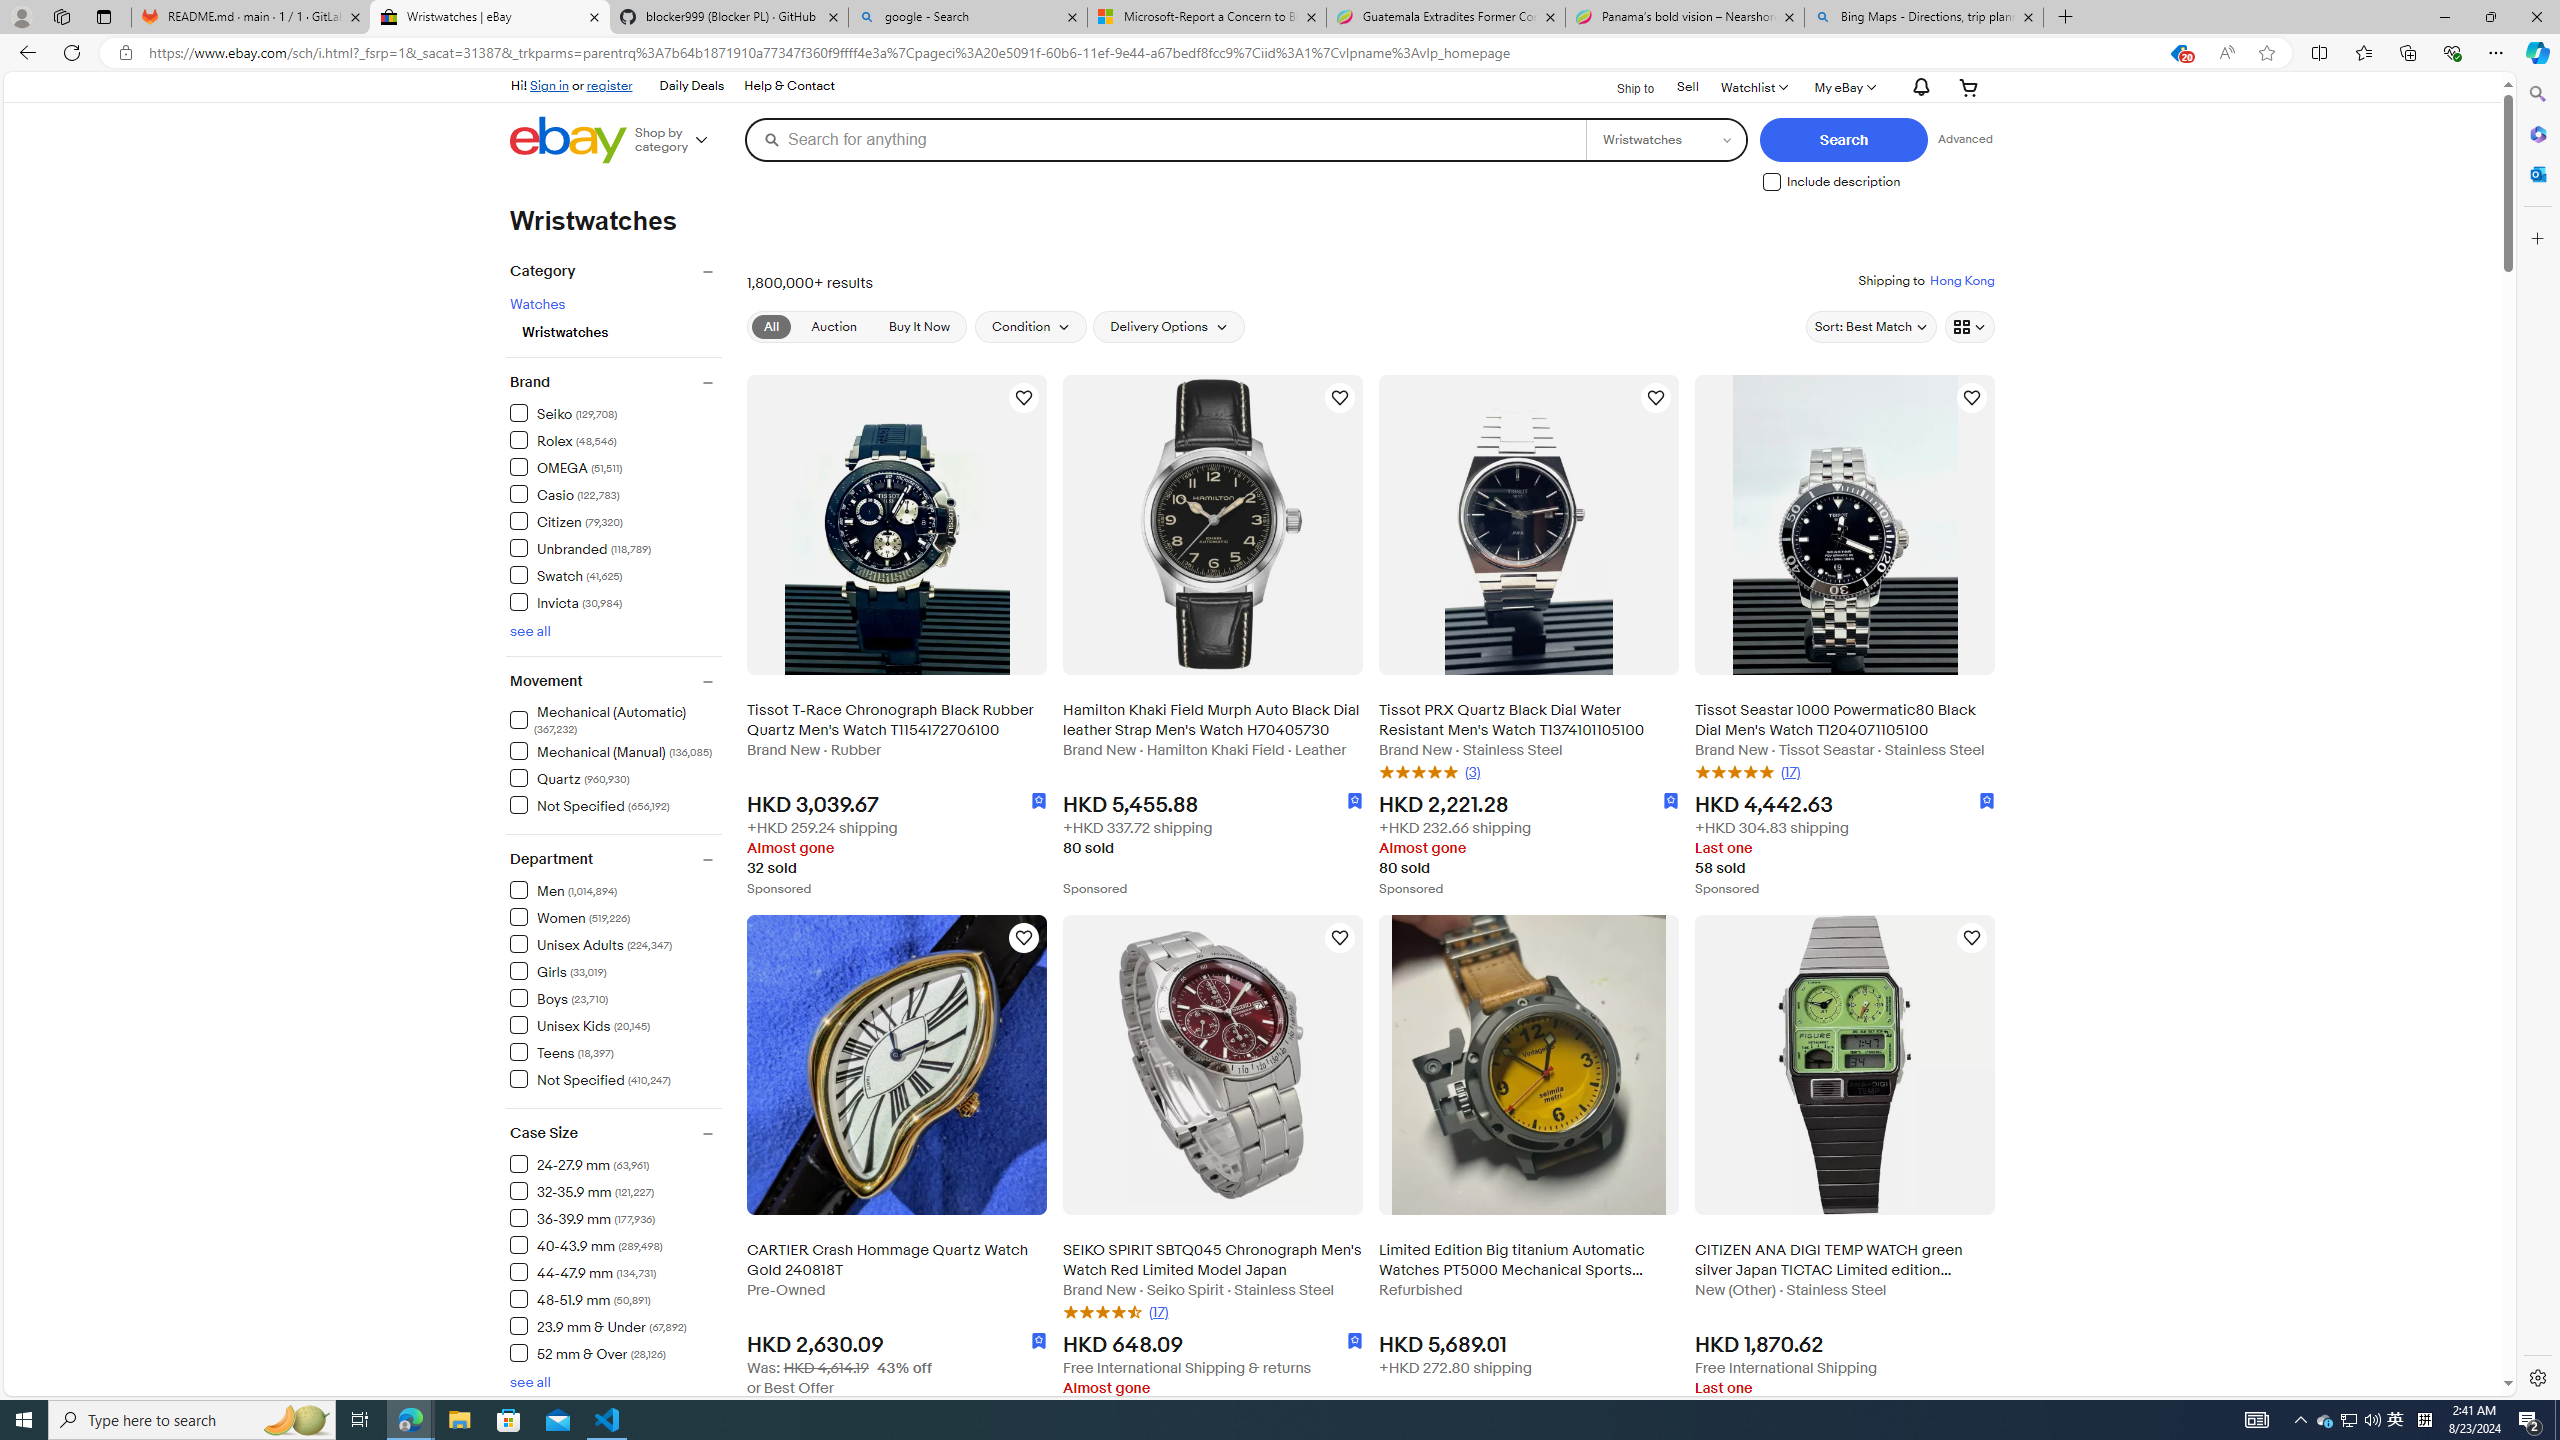  What do you see at coordinates (1970, 326) in the screenshot?
I see `Listing options selector. Gallery View selected.` at bounding box center [1970, 326].